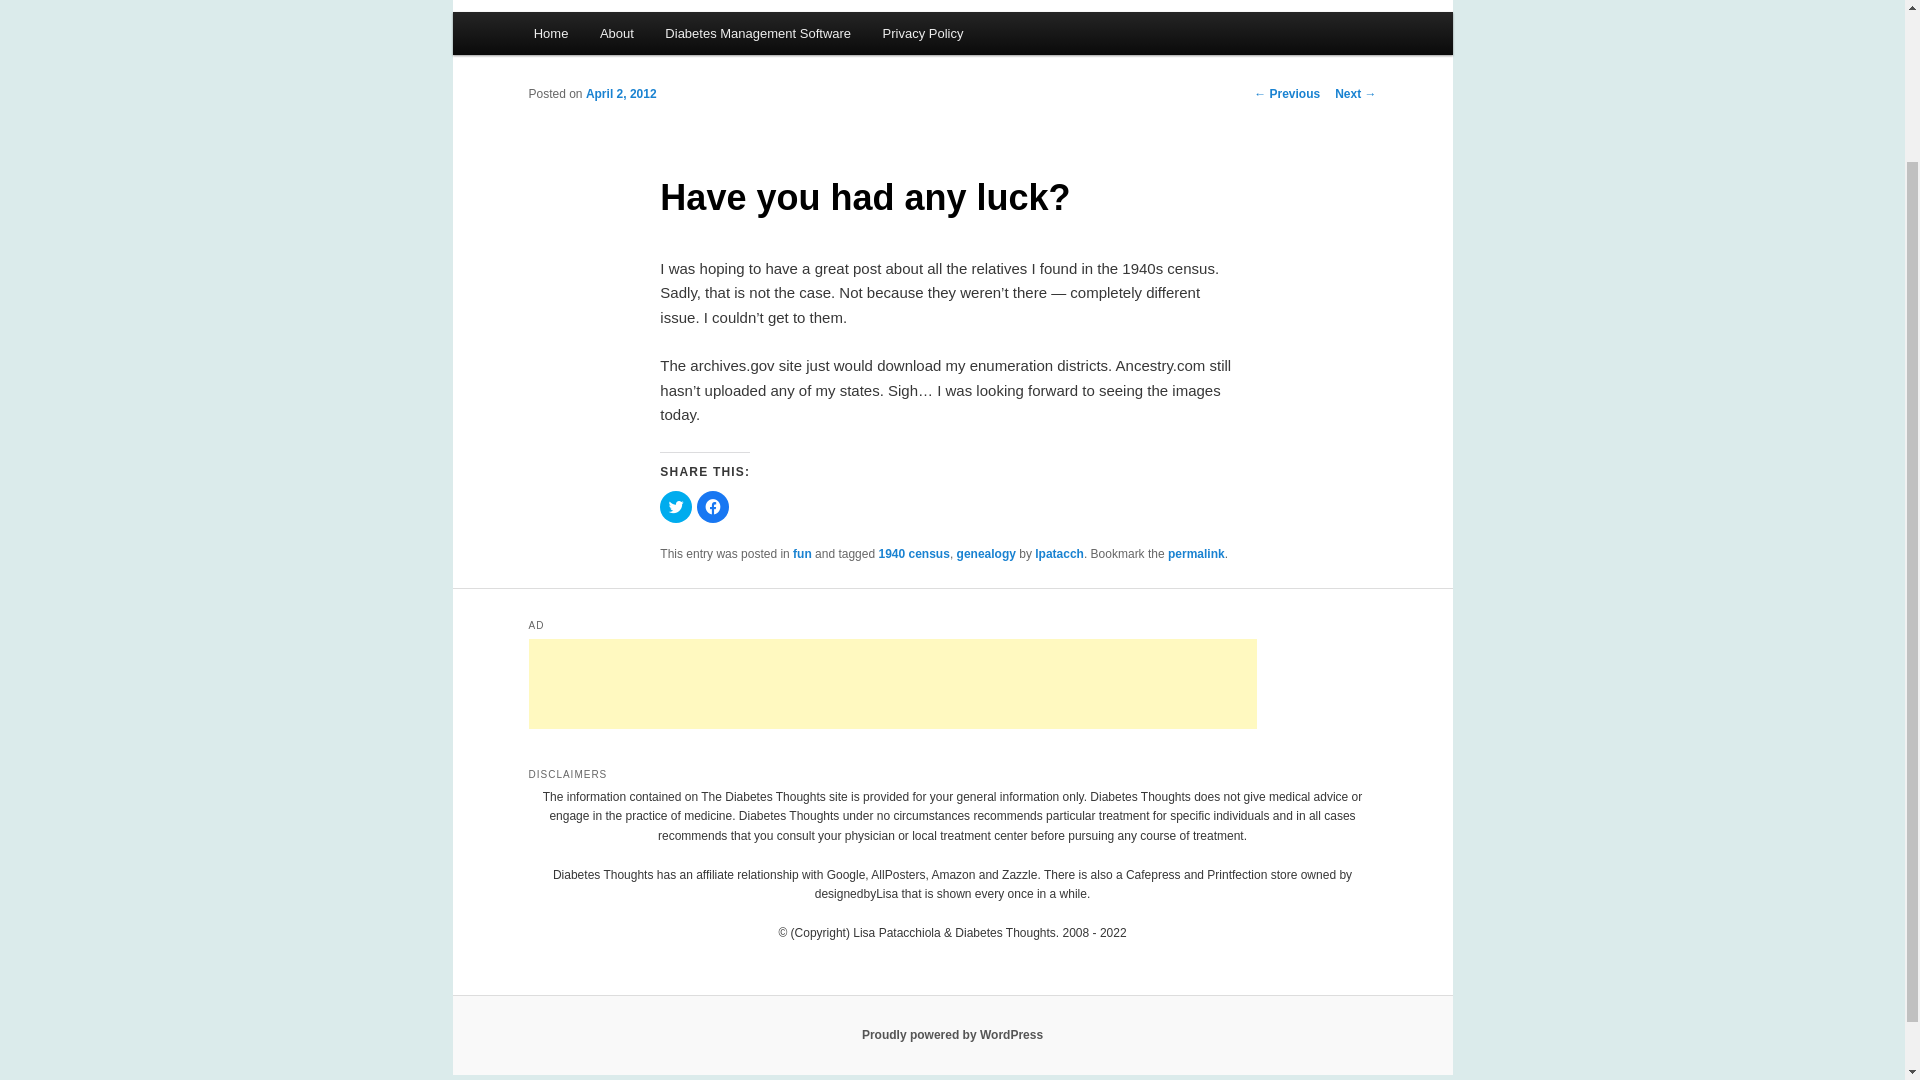 The image size is (1920, 1080). Describe the element at coordinates (1196, 553) in the screenshot. I see `Permalink to Have you had any luck?` at that location.